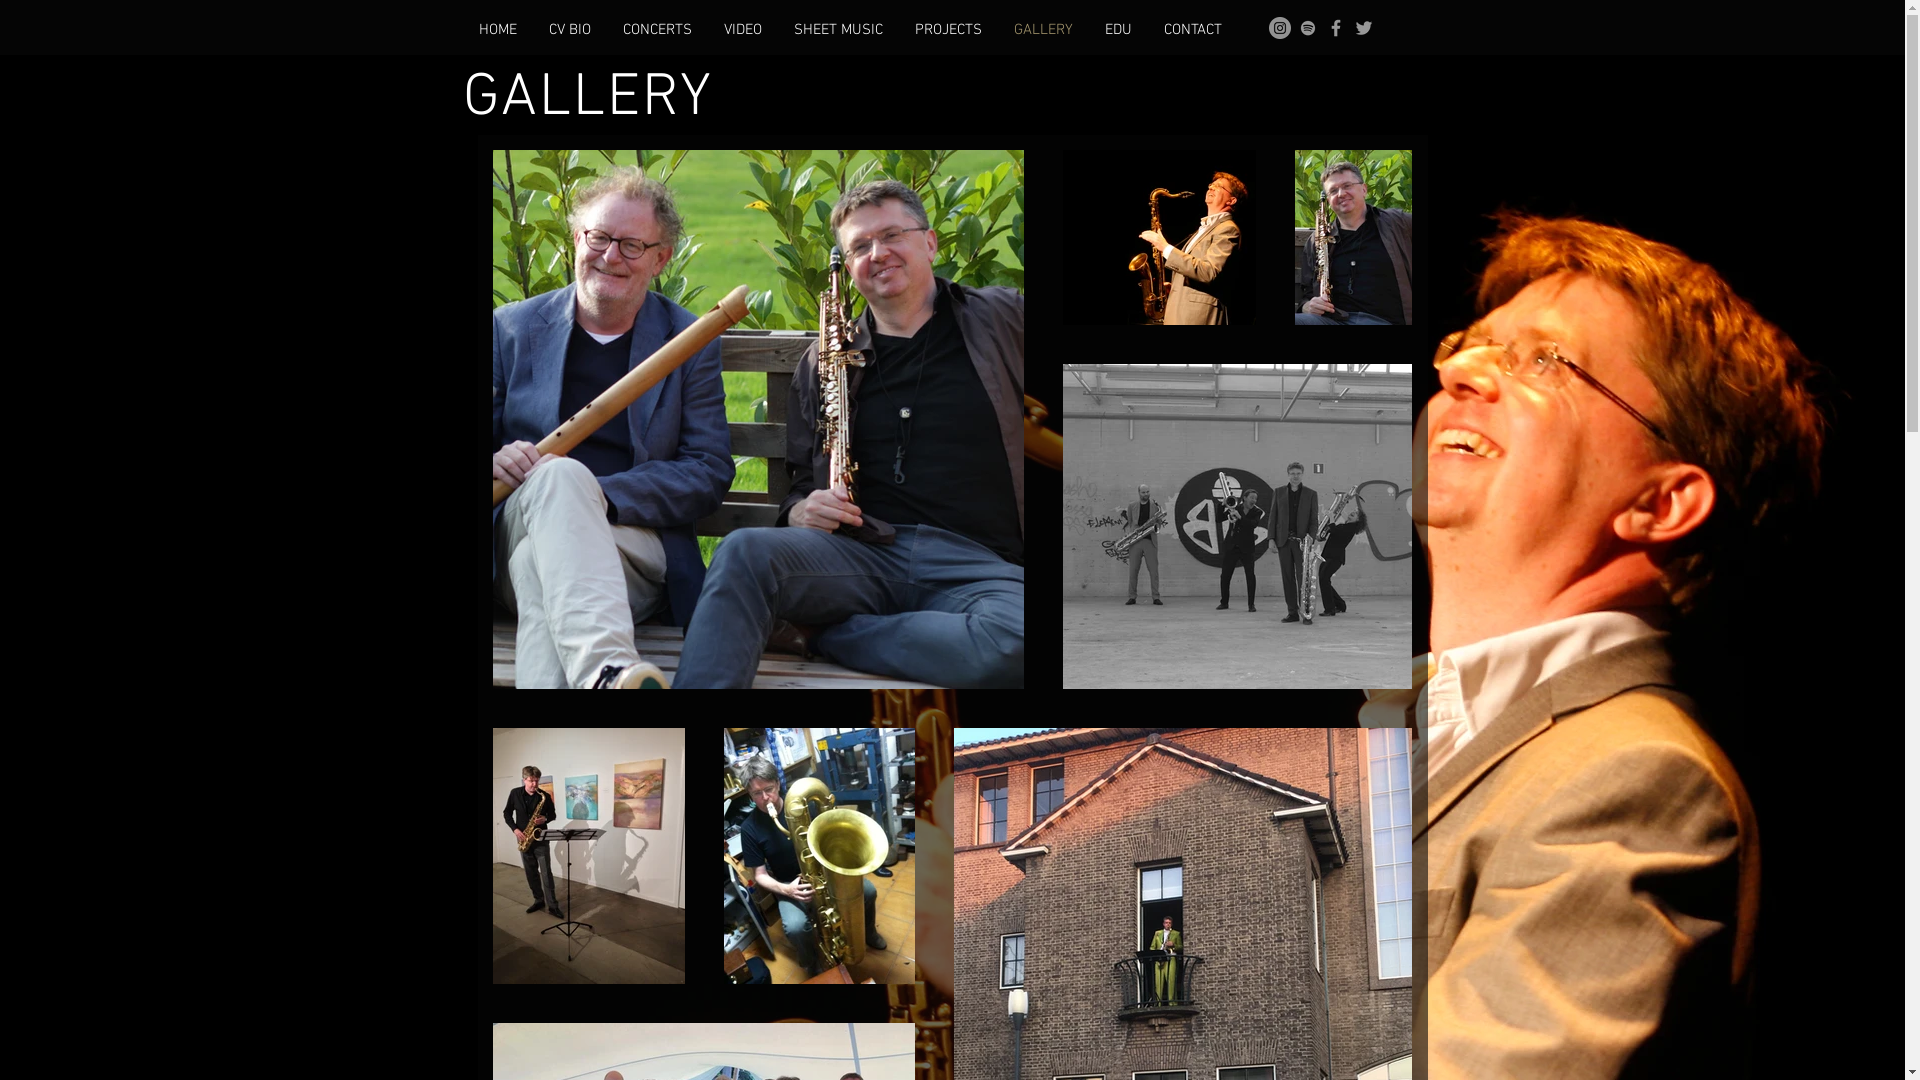 This screenshot has height=1080, width=1920. I want to click on CONTACT, so click(1193, 30).